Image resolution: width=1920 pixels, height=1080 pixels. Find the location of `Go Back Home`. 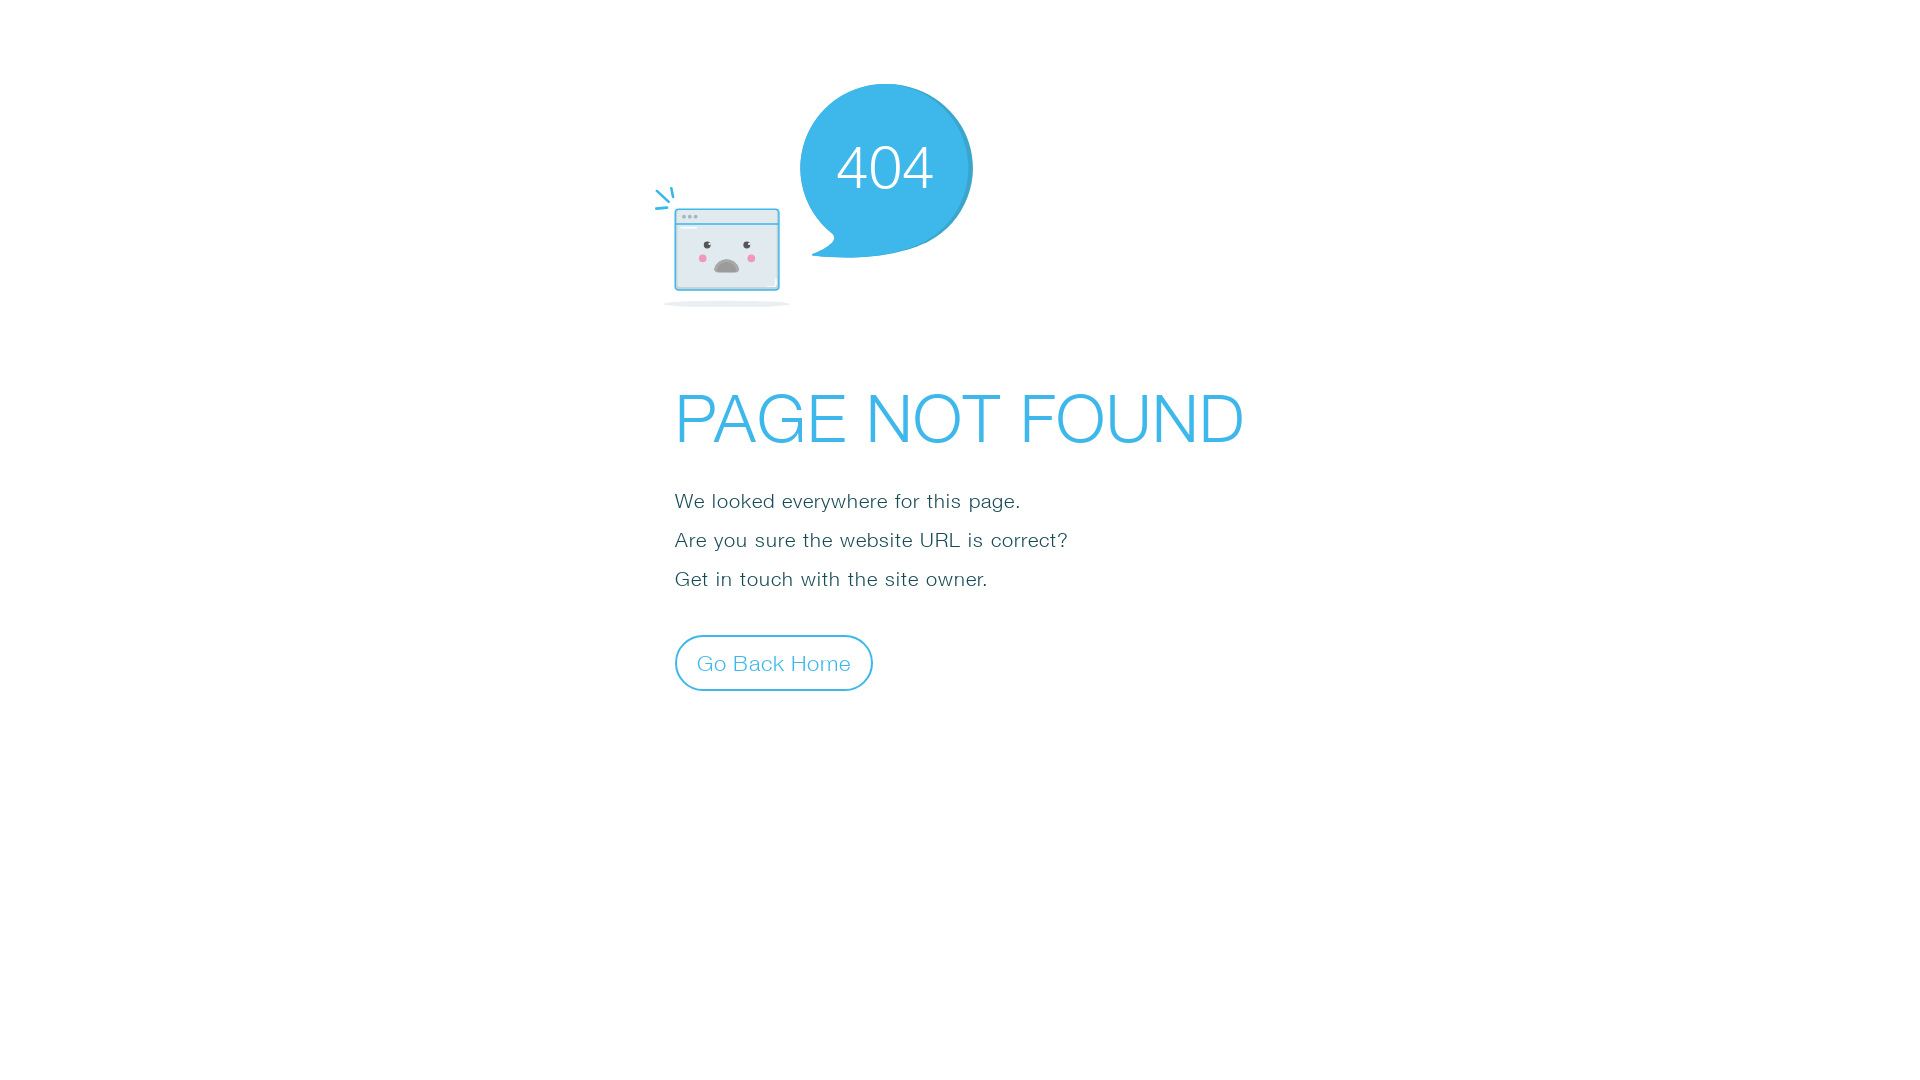

Go Back Home is located at coordinates (774, 662).